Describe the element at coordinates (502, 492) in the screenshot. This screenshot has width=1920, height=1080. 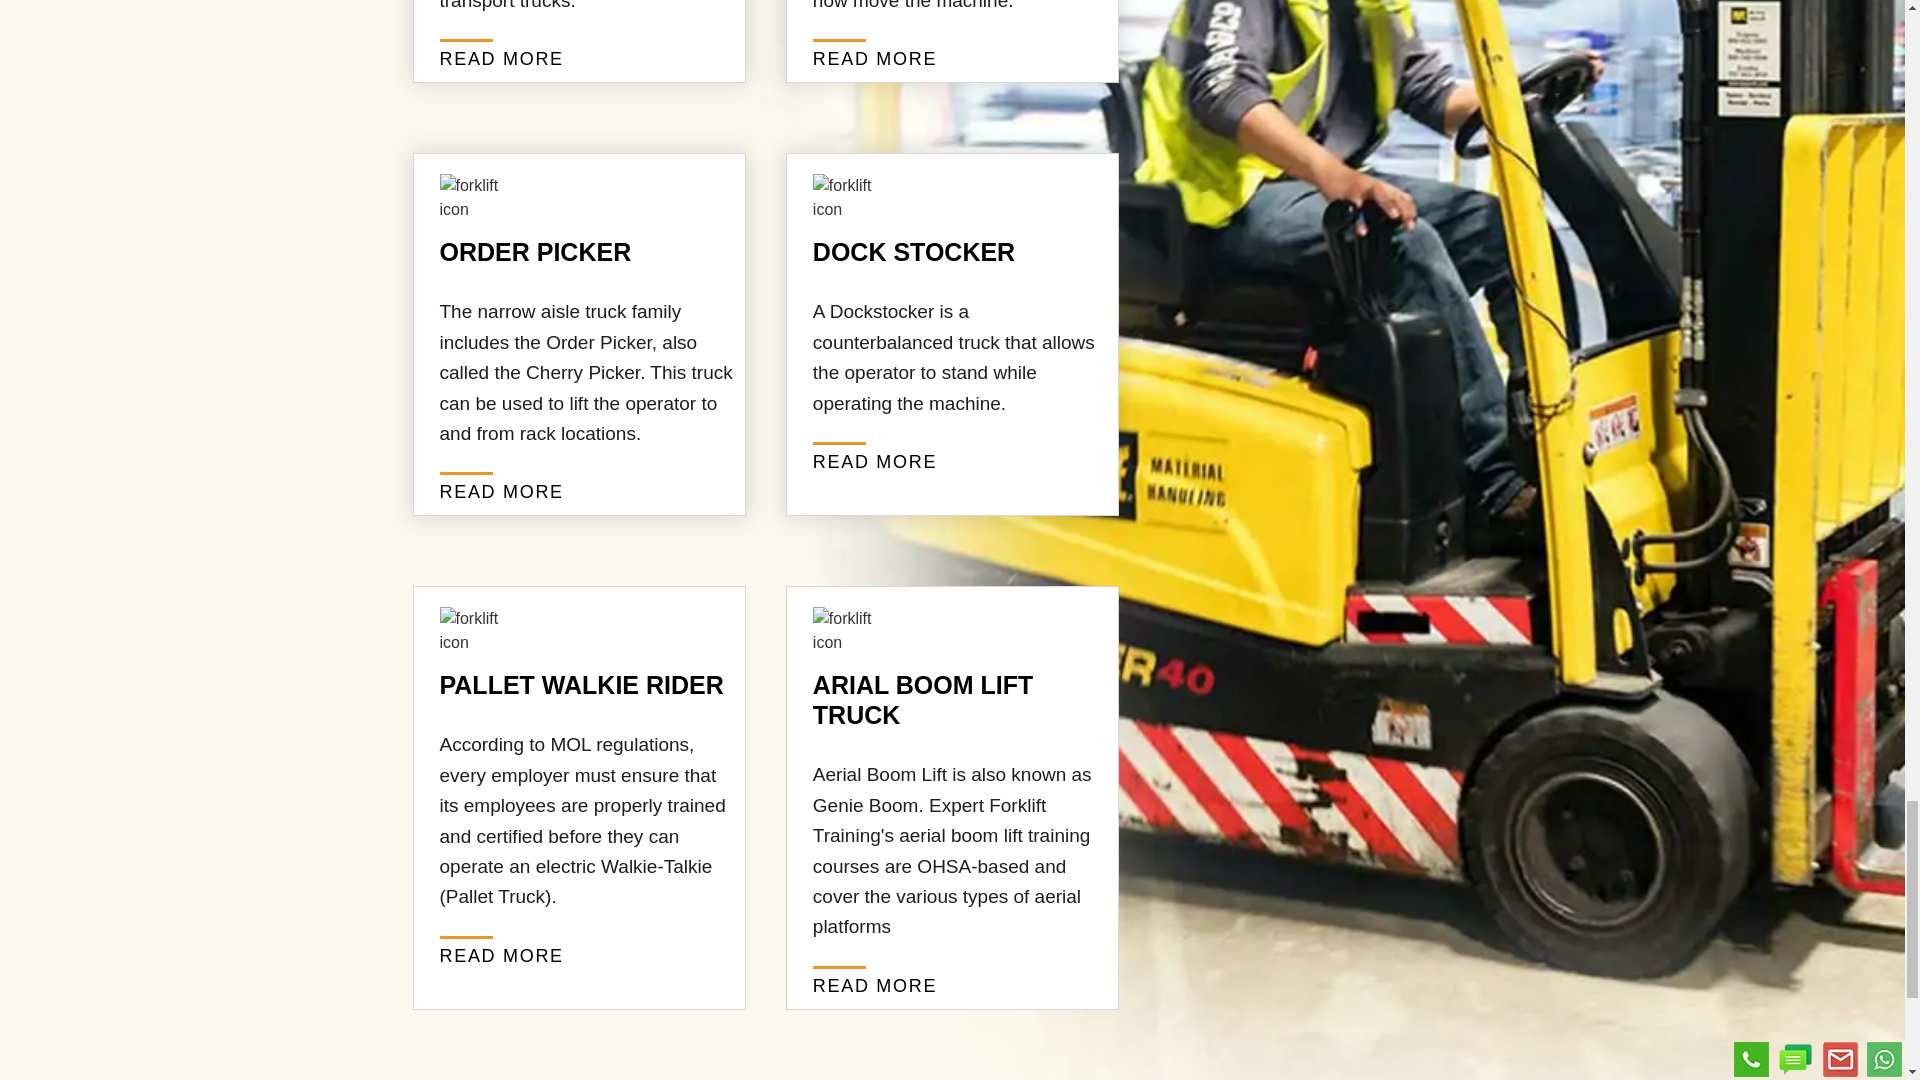
I see `READ MORE` at that location.